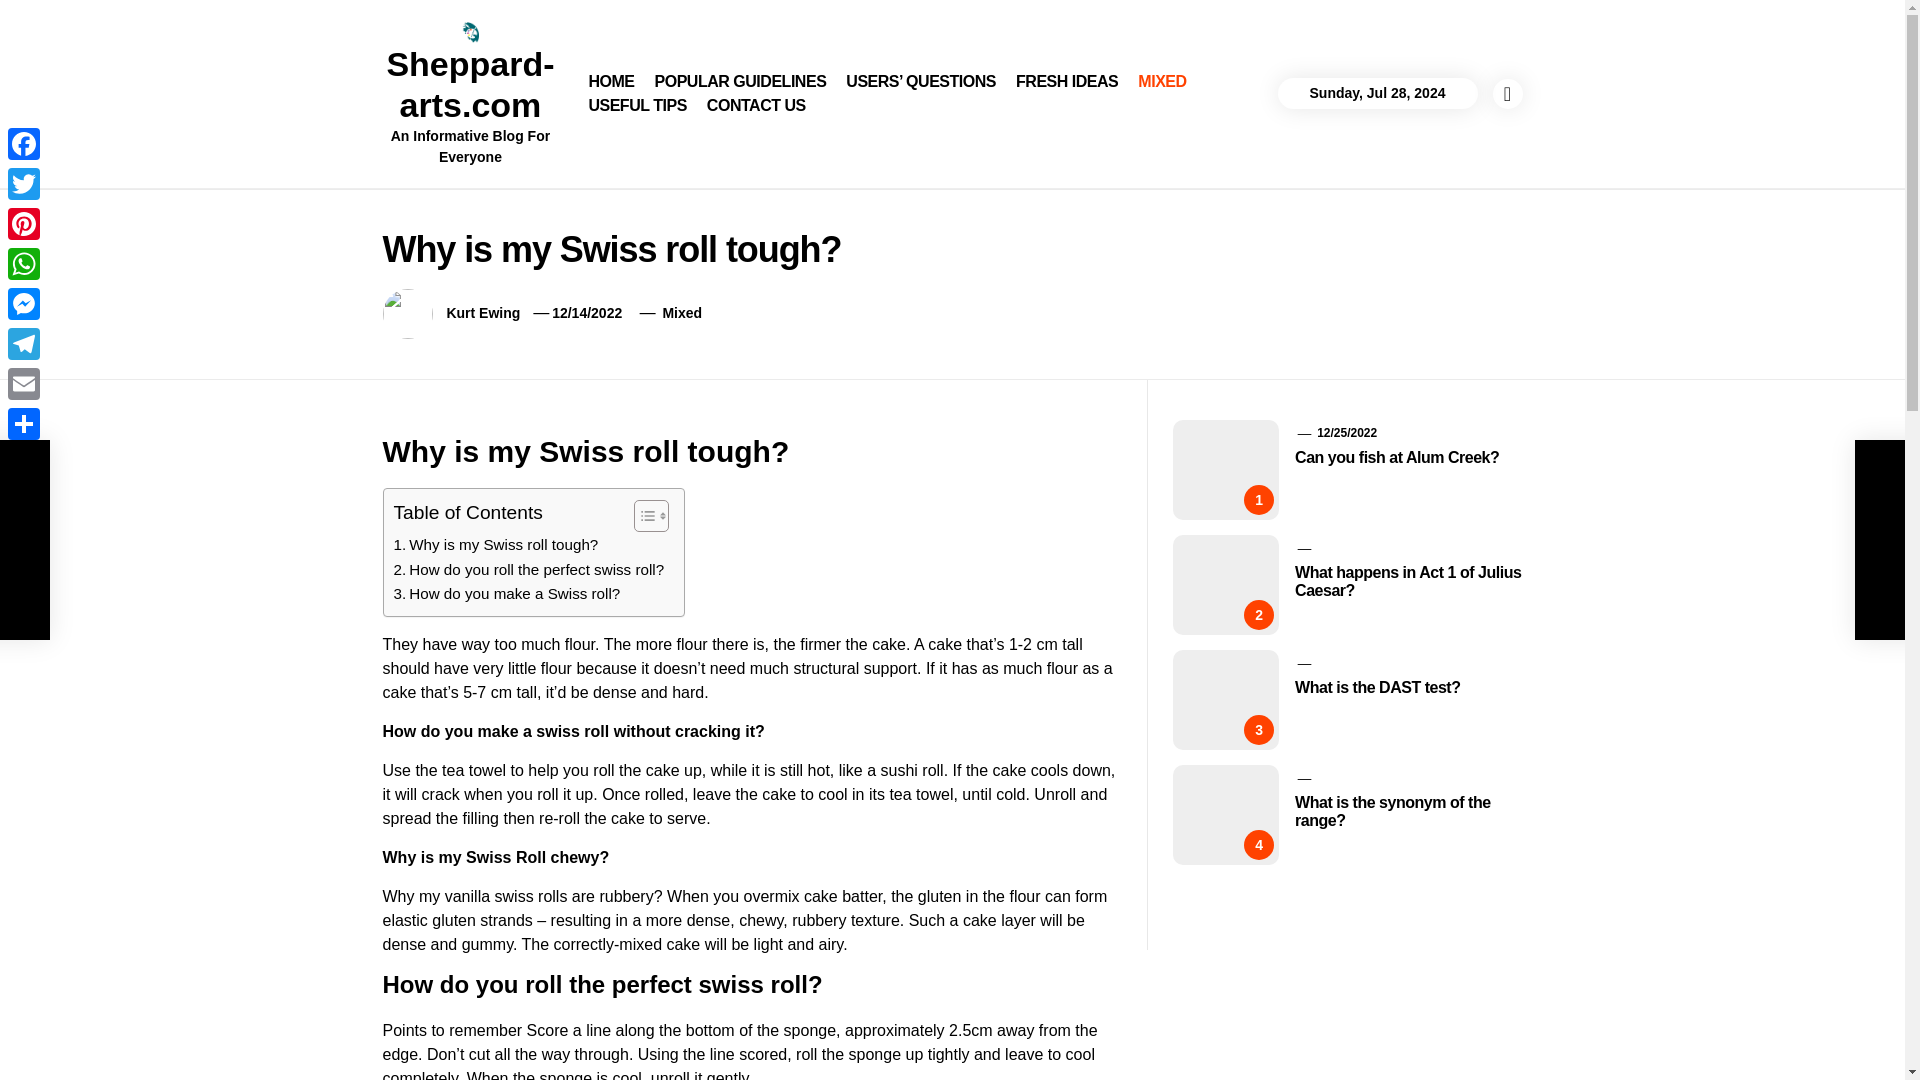 Image resolution: width=1920 pixels, height=1080 pixels. I want to click on How do you make a Swiss roll?, so click(506, 594).